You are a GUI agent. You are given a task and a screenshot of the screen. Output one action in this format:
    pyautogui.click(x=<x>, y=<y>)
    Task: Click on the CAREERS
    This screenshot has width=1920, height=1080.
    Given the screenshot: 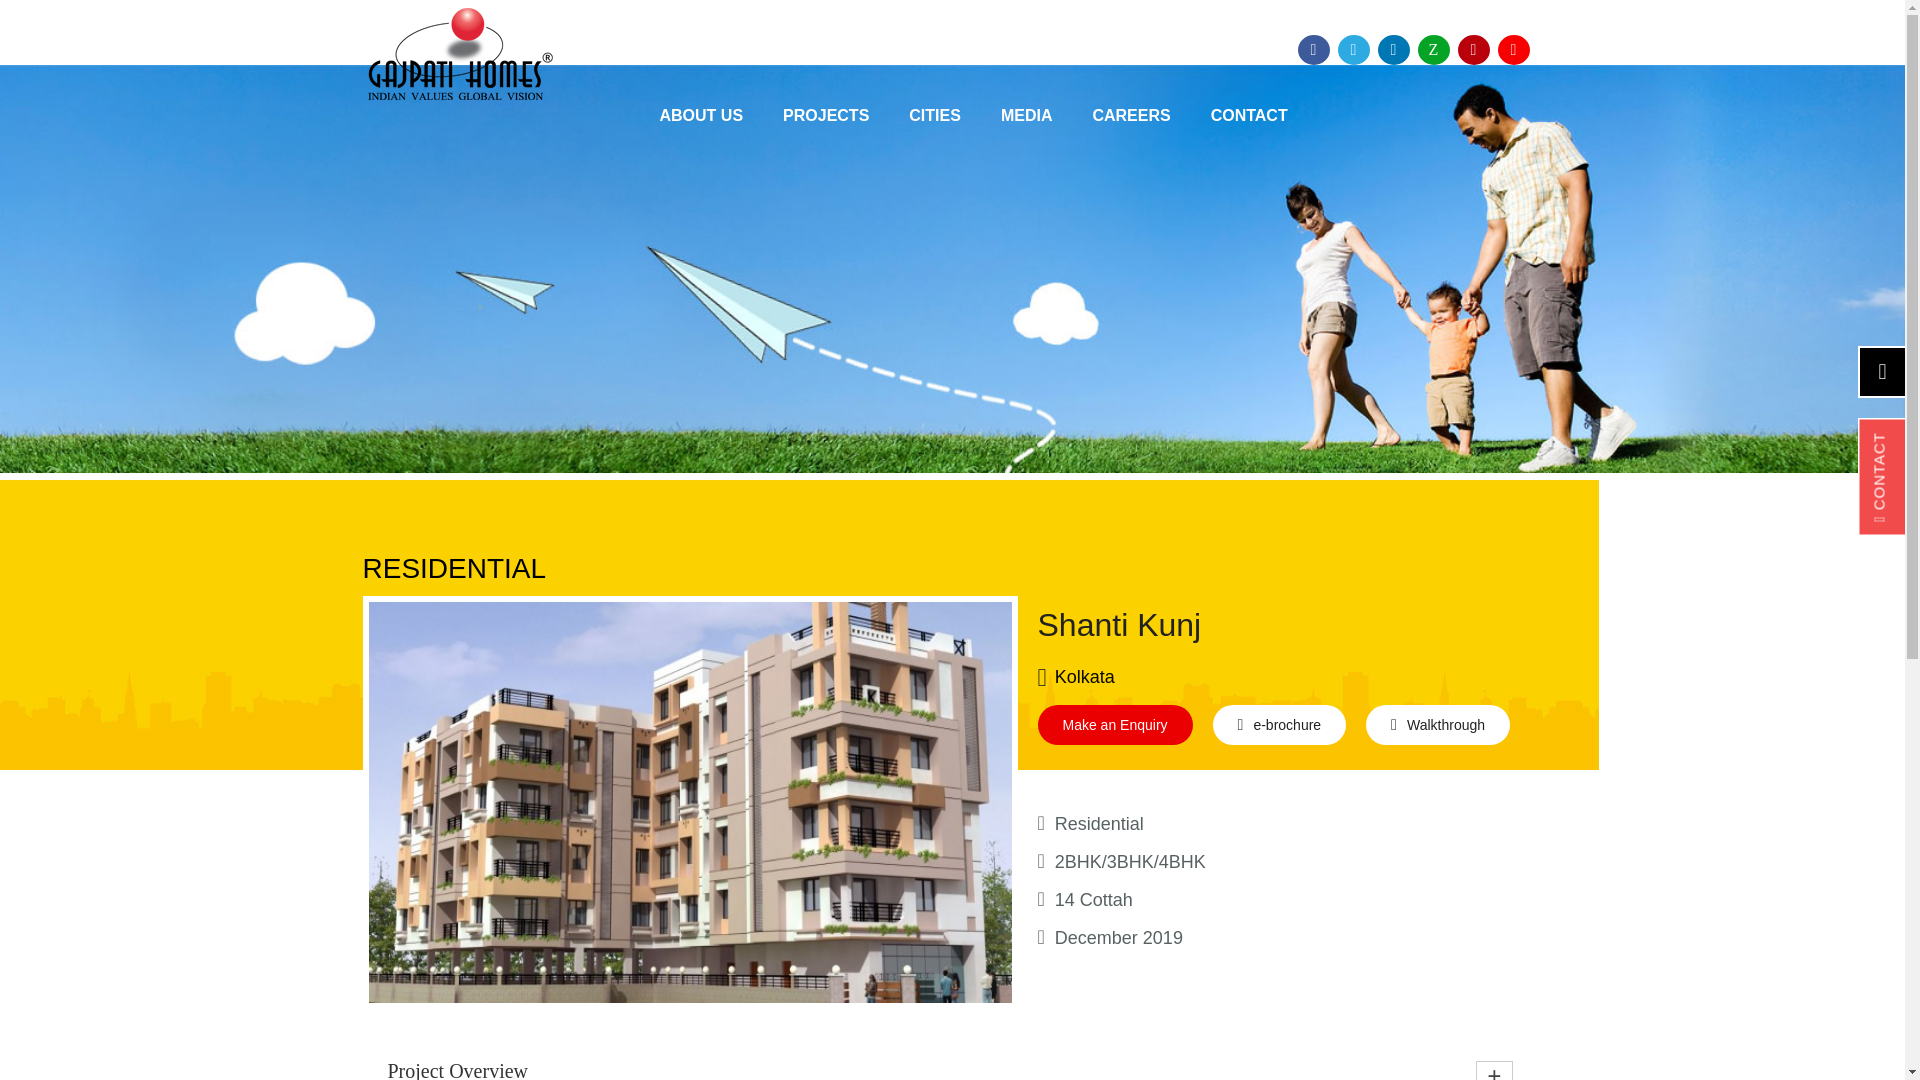 What is the action you would take?
    pyautogui.click(x=1130, y=118)
    